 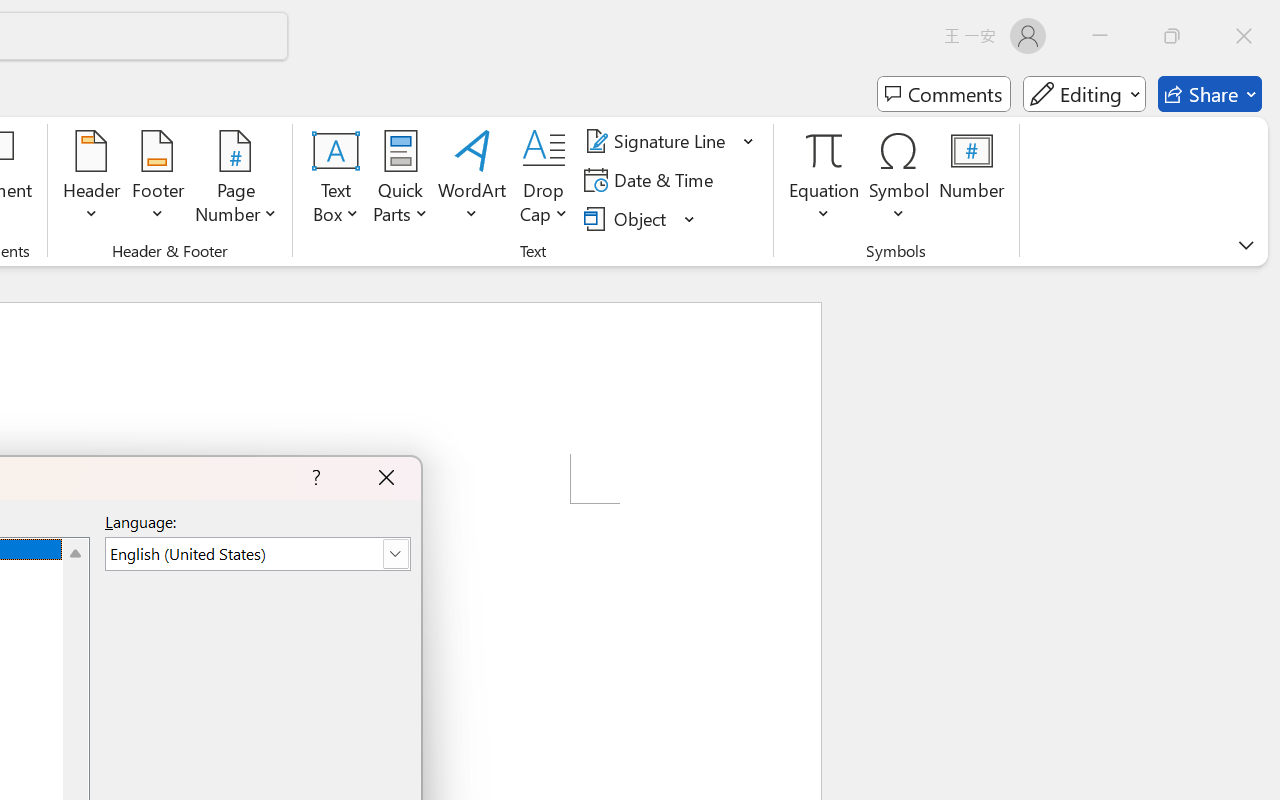 I want to click on Page Number, so click(x=236, y=180).